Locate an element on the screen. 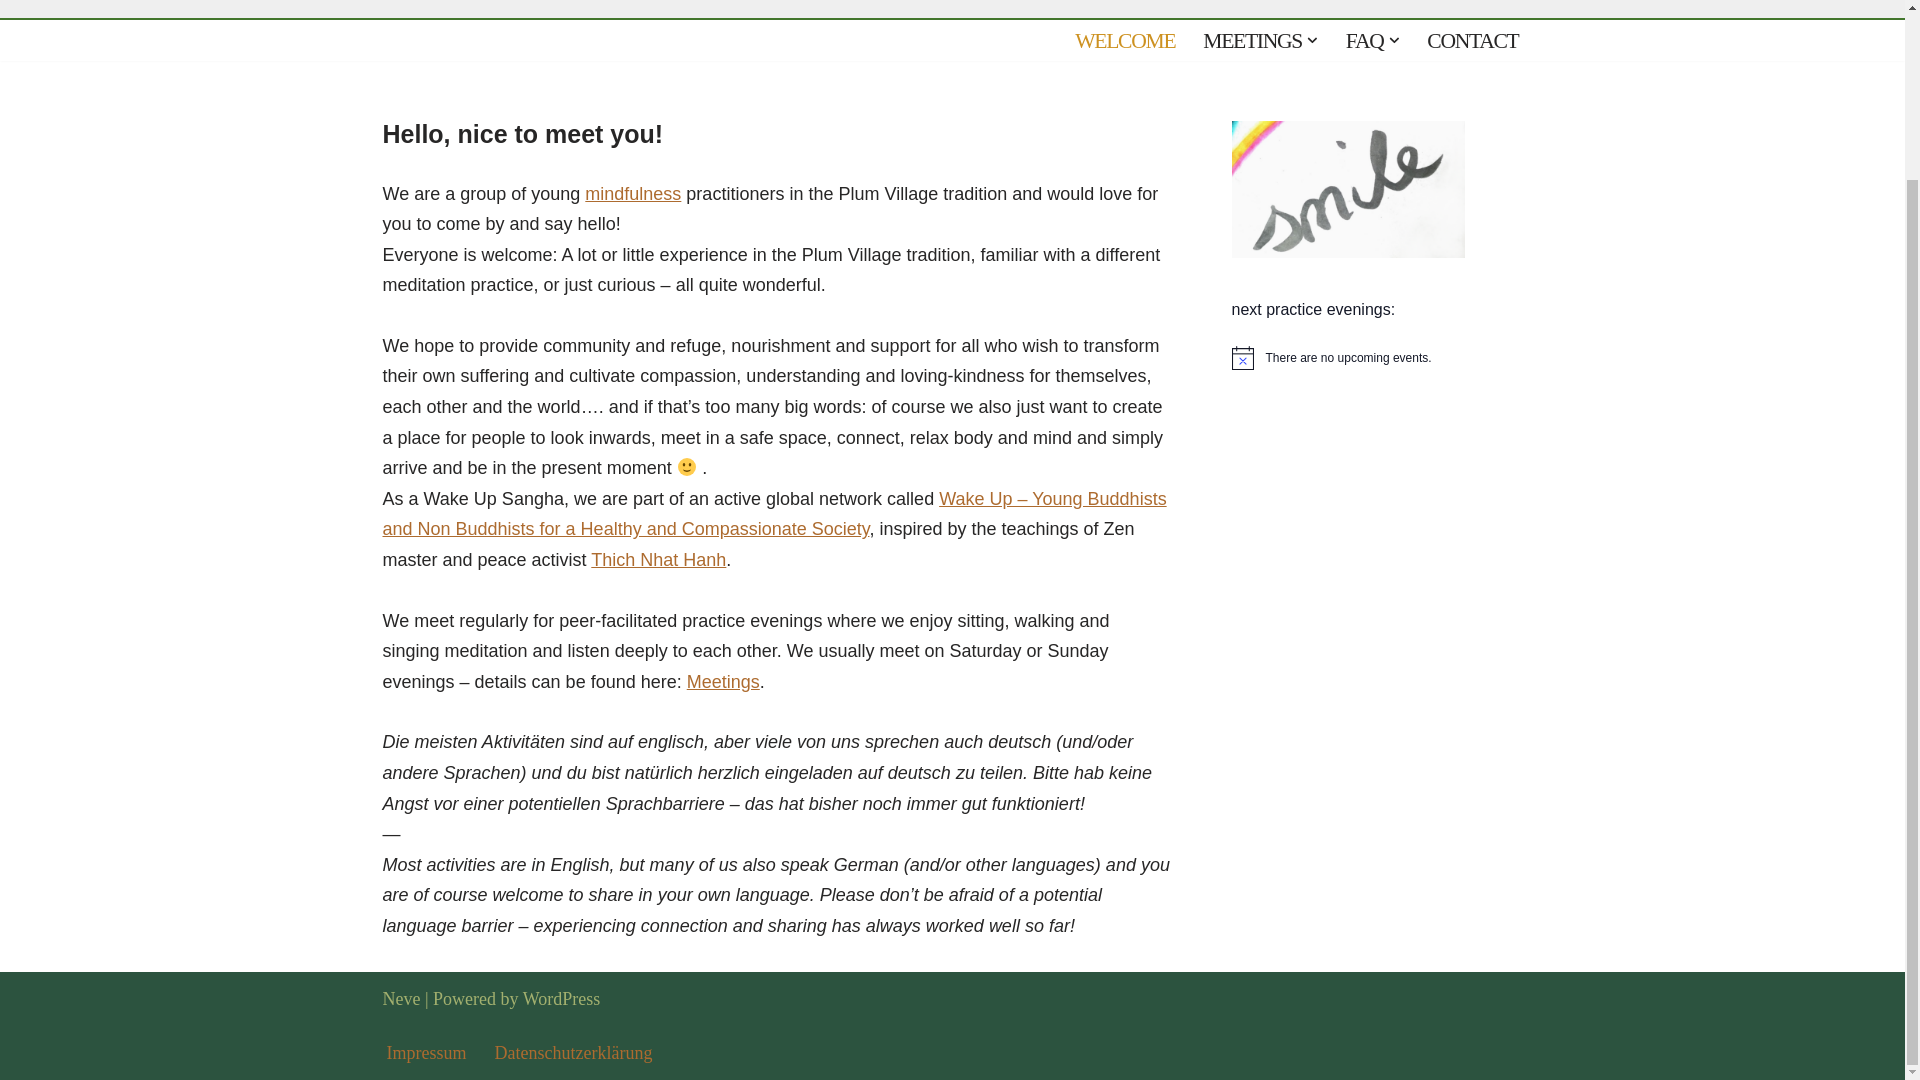 The height and width of the screenshot is (1080, 1920). CONTACT is located at coordinates (1472, 40).